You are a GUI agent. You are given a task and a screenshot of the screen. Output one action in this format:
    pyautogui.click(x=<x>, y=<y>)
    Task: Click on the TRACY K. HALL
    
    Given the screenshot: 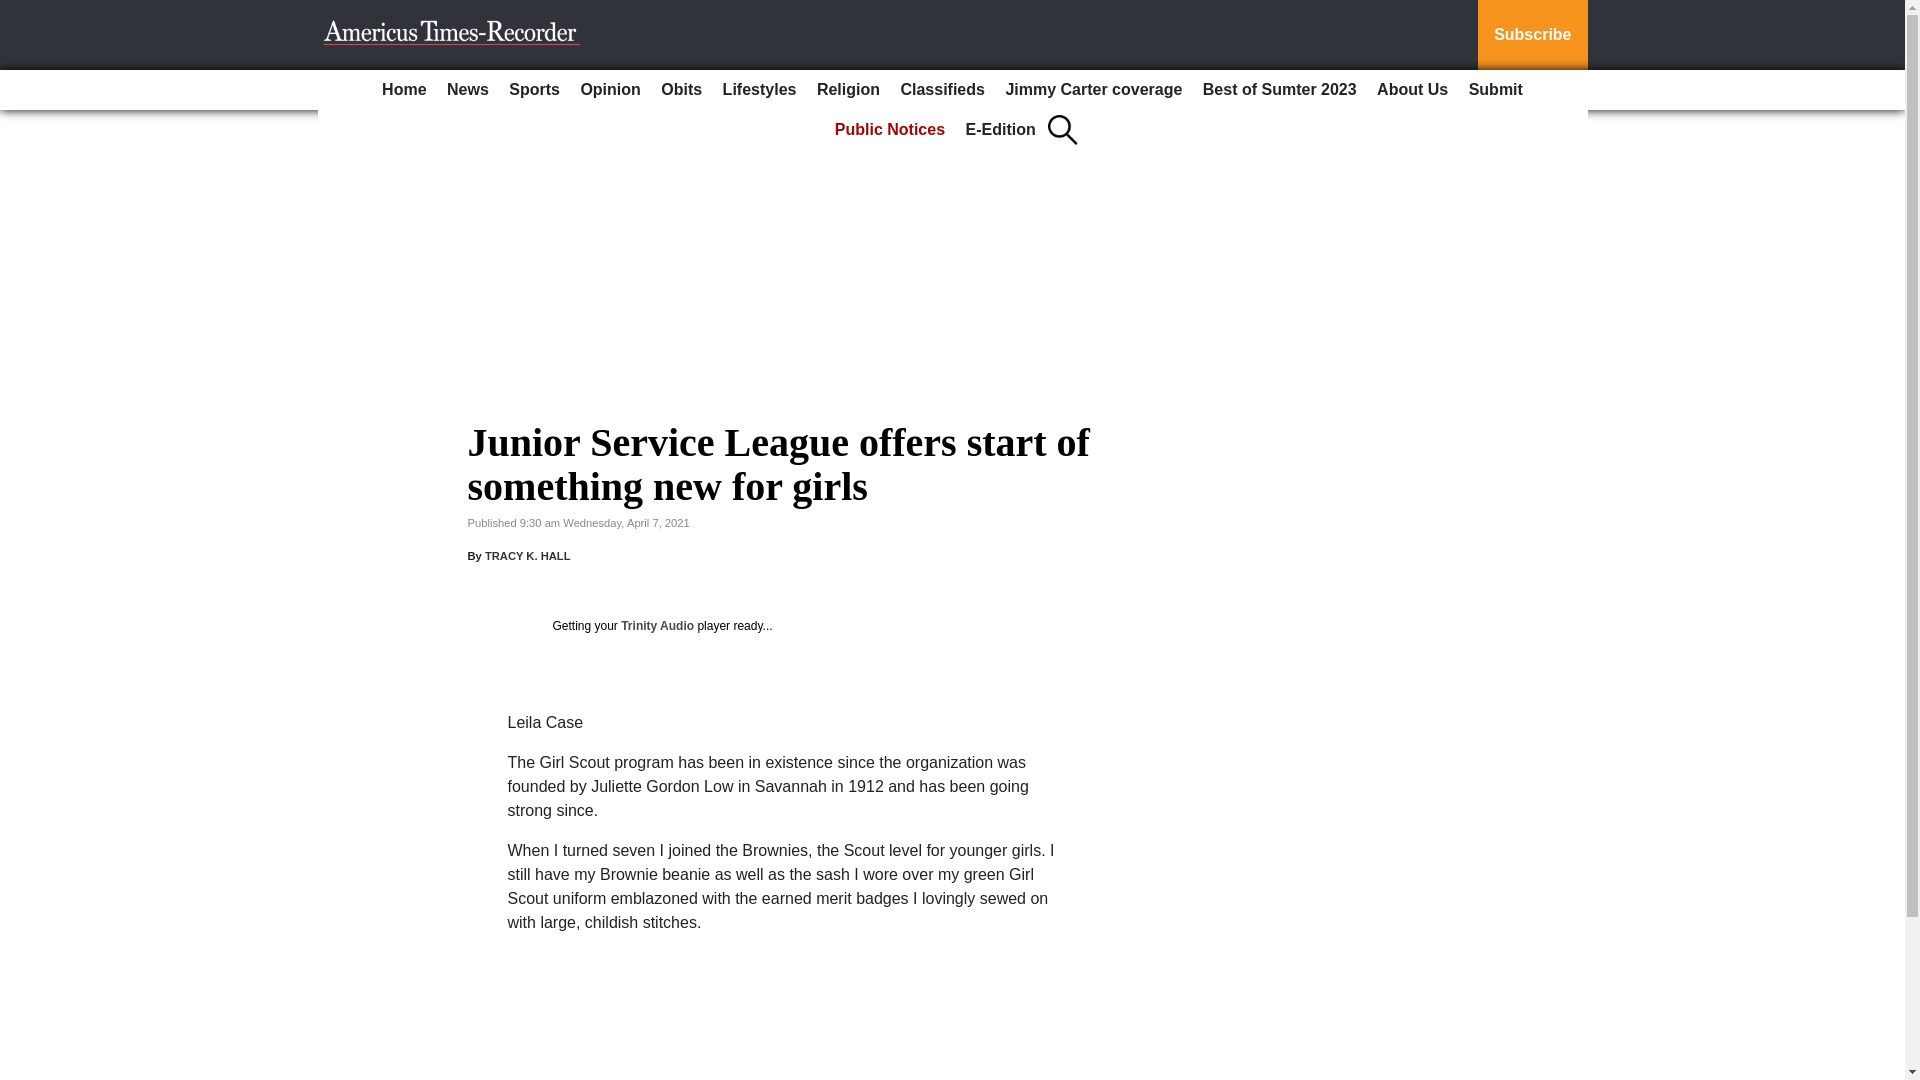 What is the action you would take?
    pyautogui.click(x=528, y=555)
    